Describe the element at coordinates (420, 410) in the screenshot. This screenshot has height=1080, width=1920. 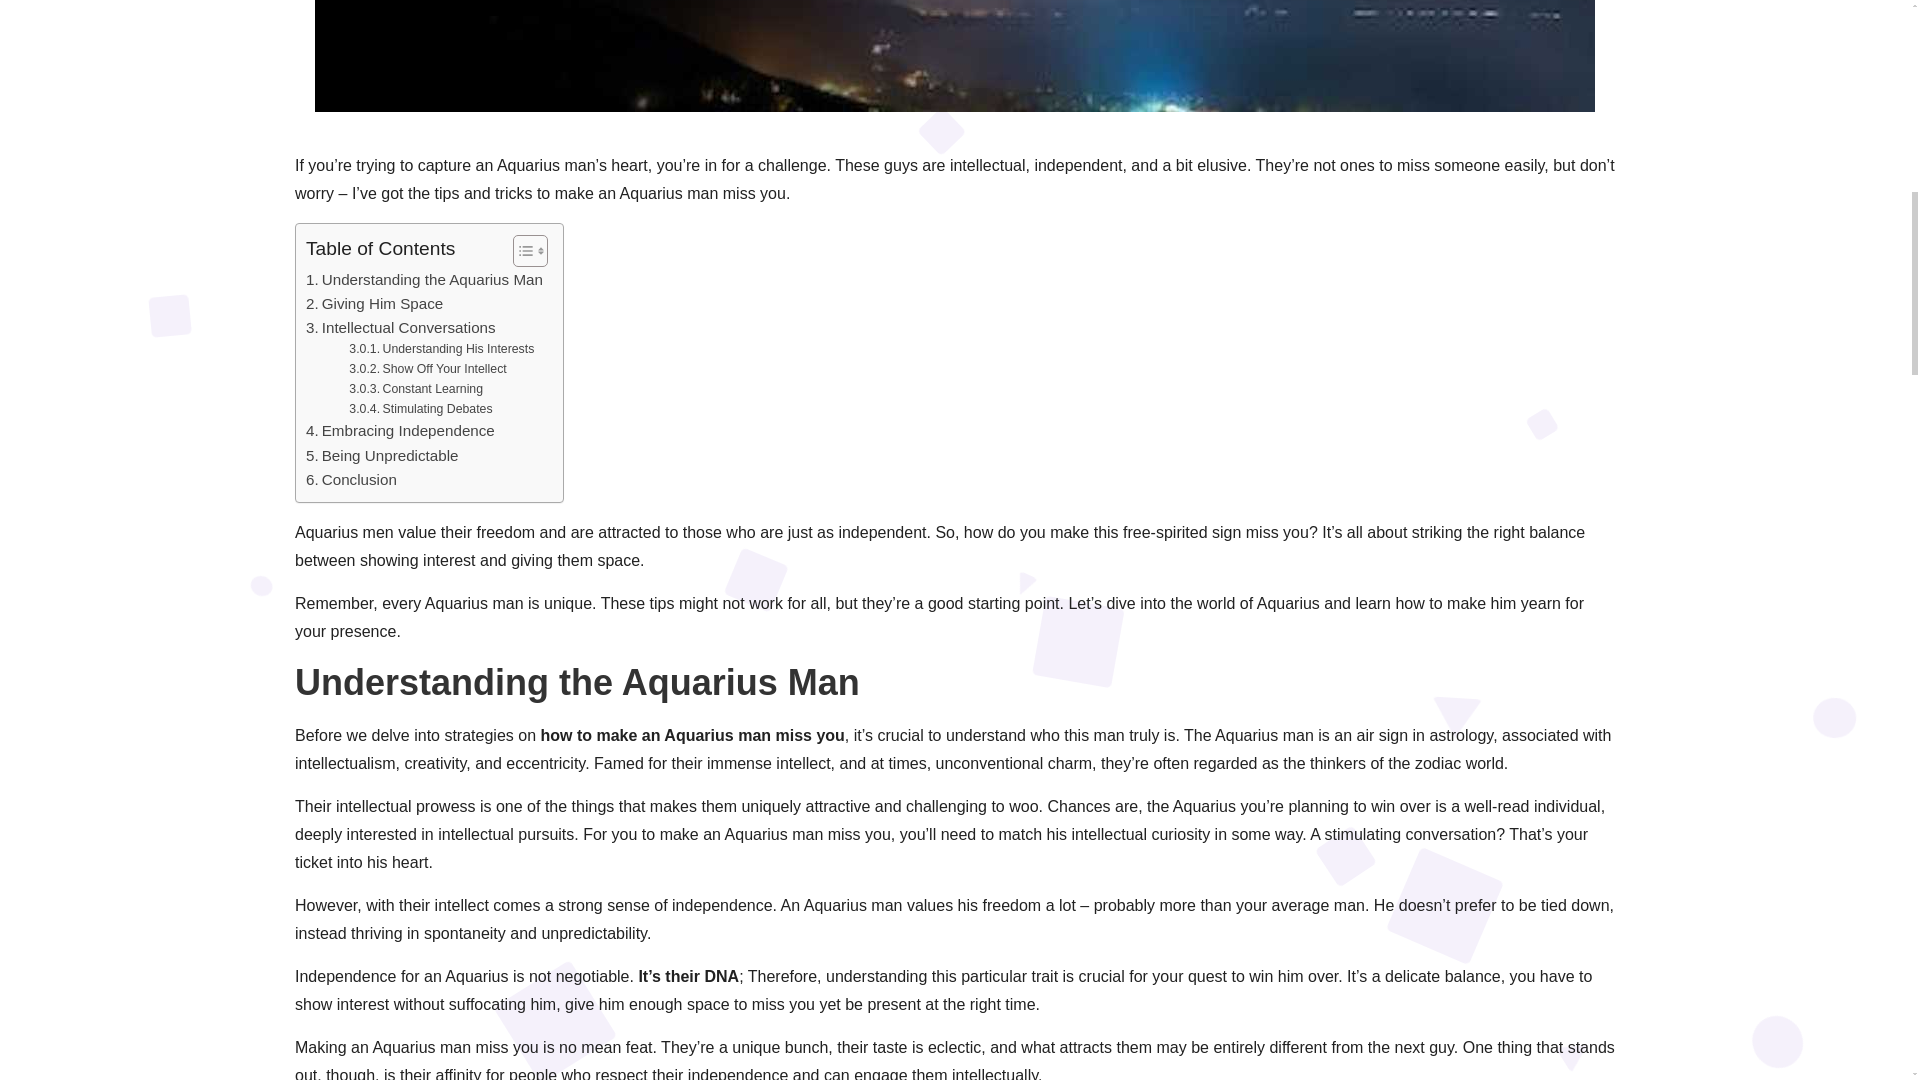
I see `Stimulating Debates` at that location.